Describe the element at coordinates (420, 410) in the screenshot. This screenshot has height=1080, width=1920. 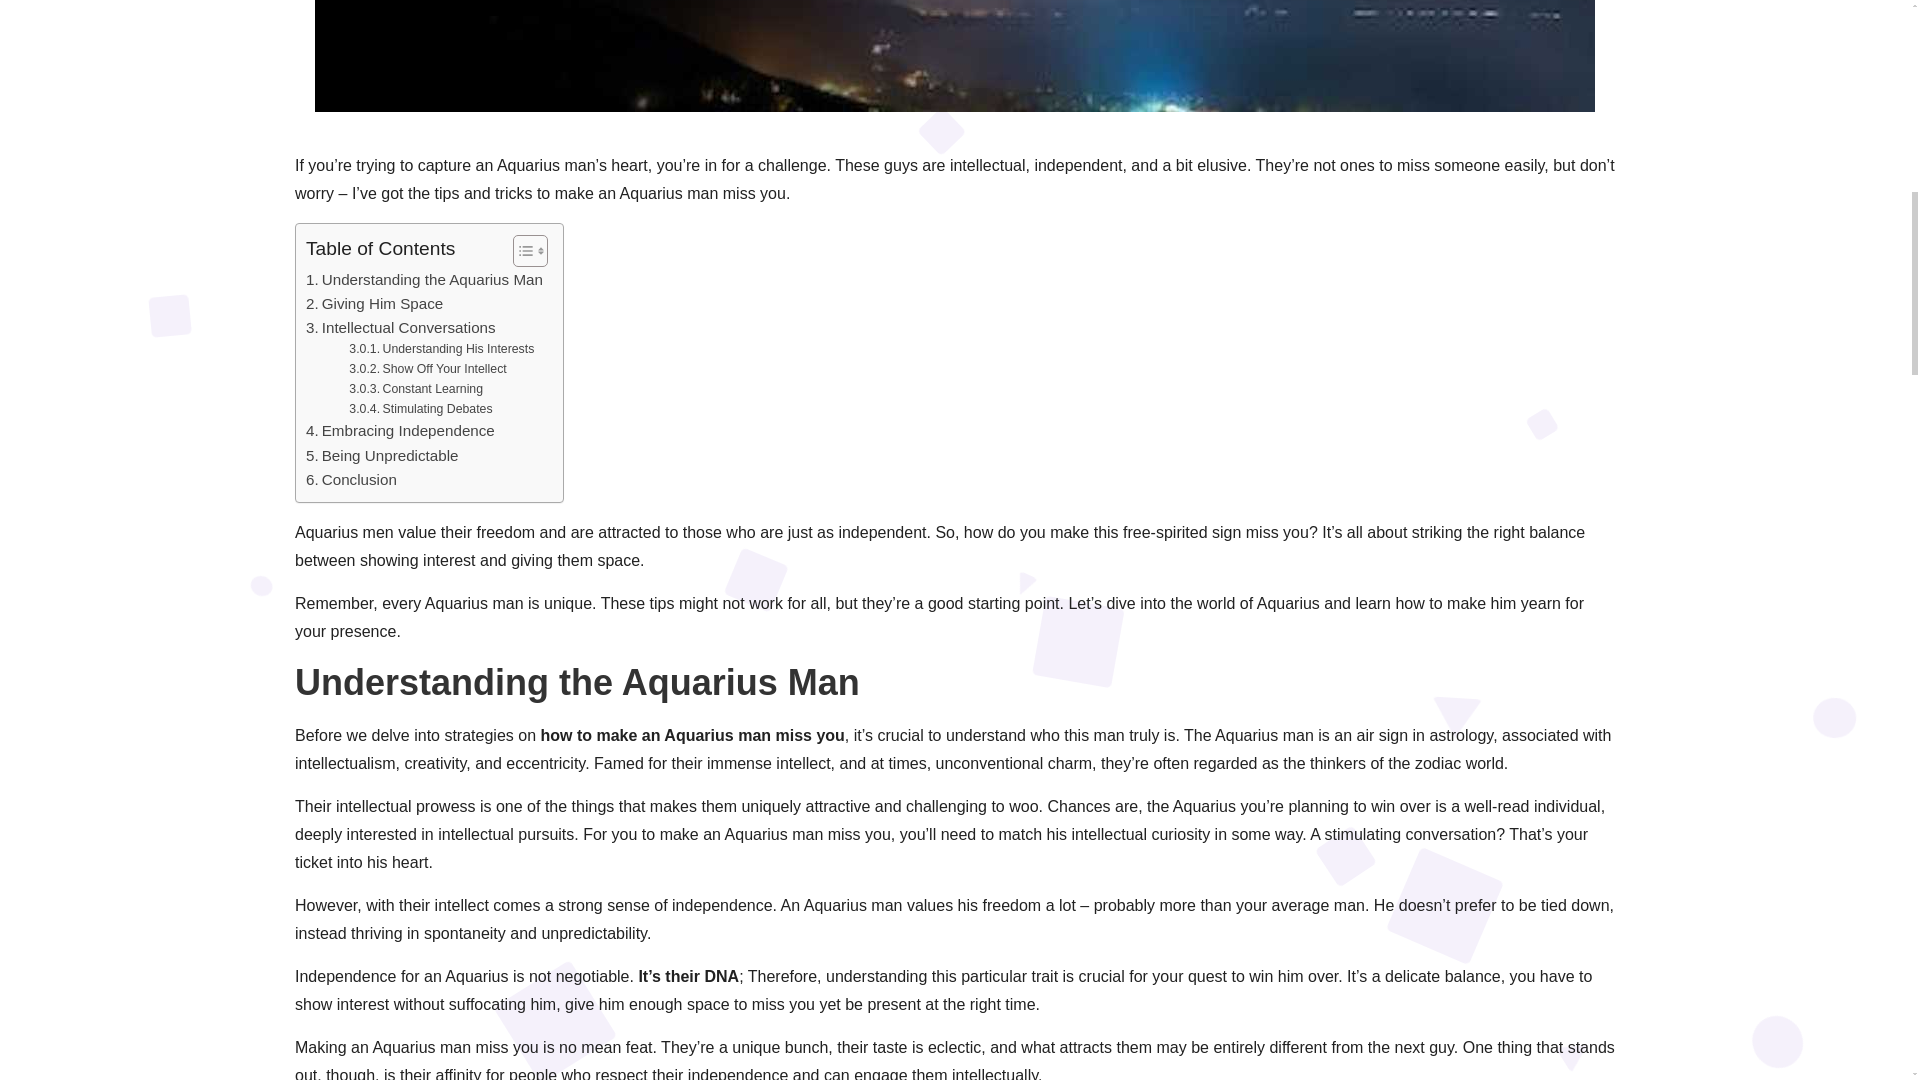
I see `Stimulating Debates` at that location.